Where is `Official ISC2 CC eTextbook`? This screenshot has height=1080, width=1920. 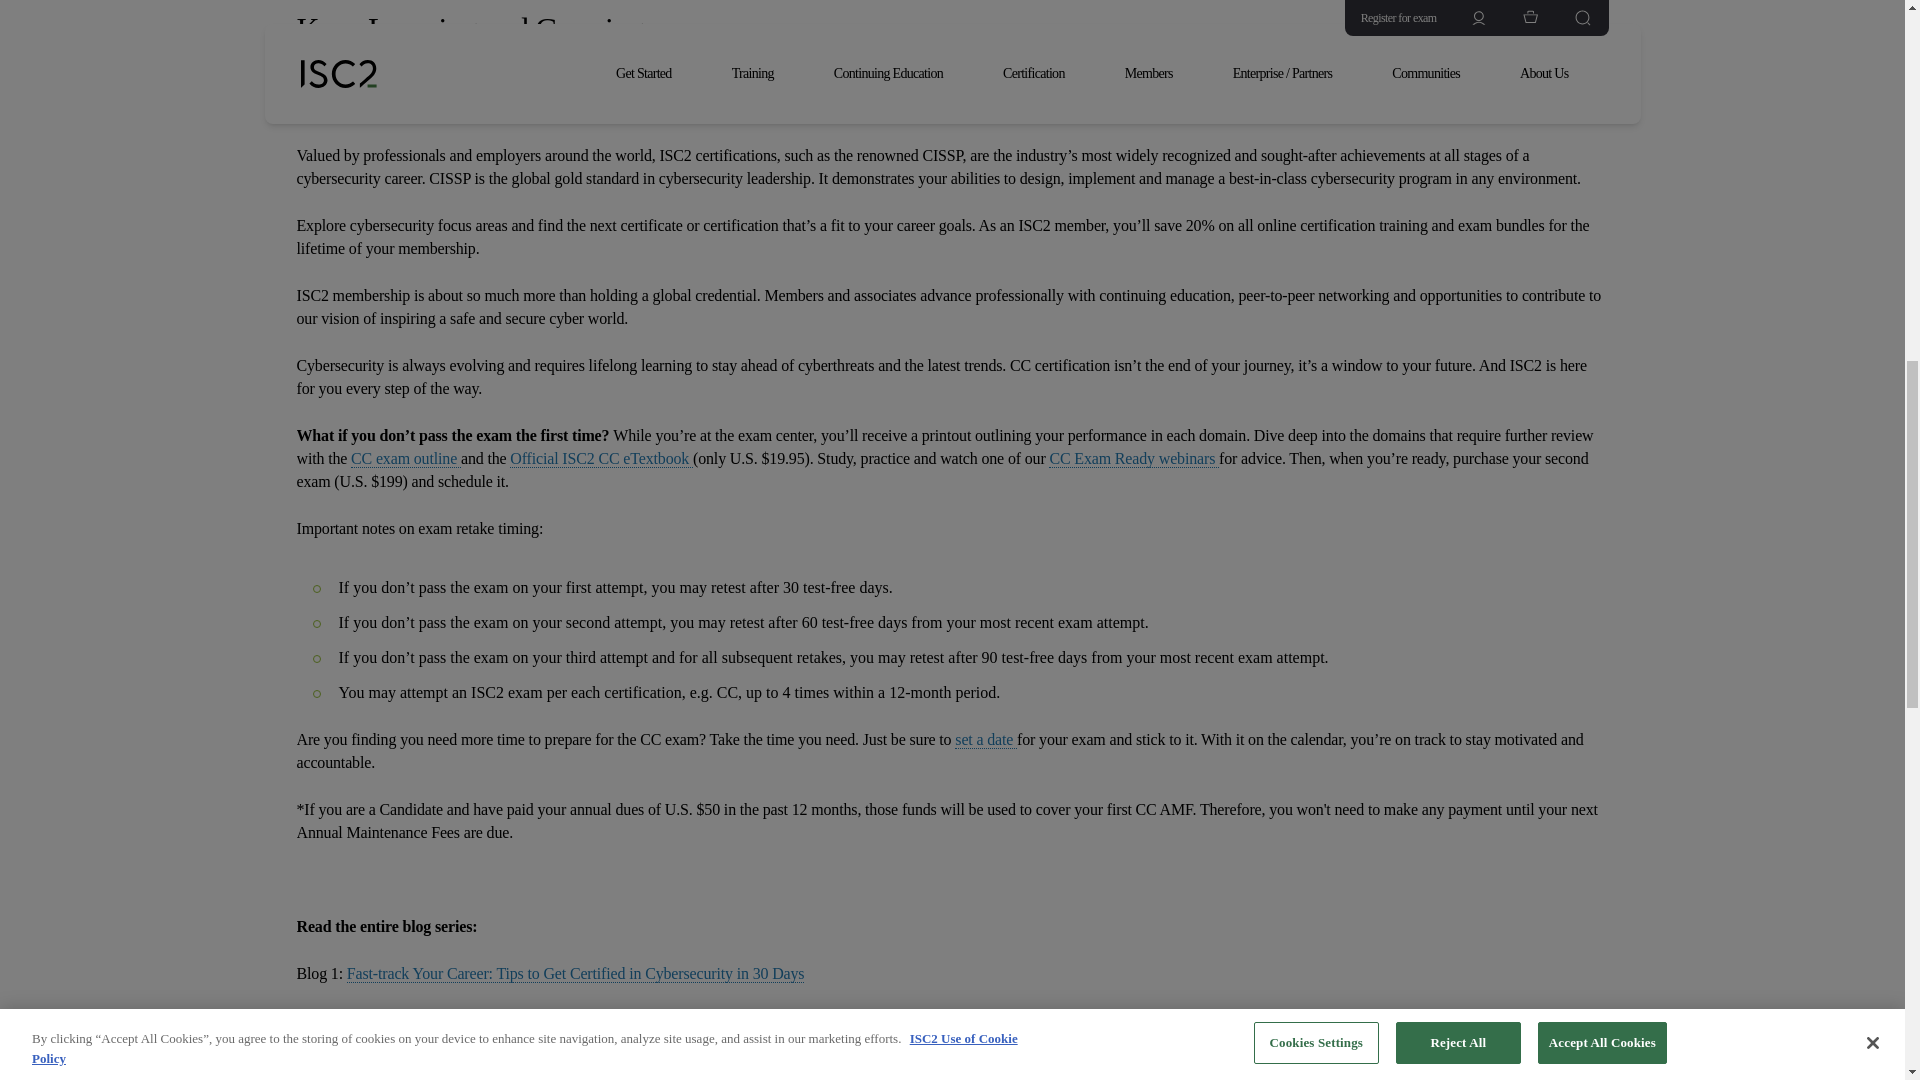
Official ISC2 CC eTextbook is located at coordinates (602, 458).